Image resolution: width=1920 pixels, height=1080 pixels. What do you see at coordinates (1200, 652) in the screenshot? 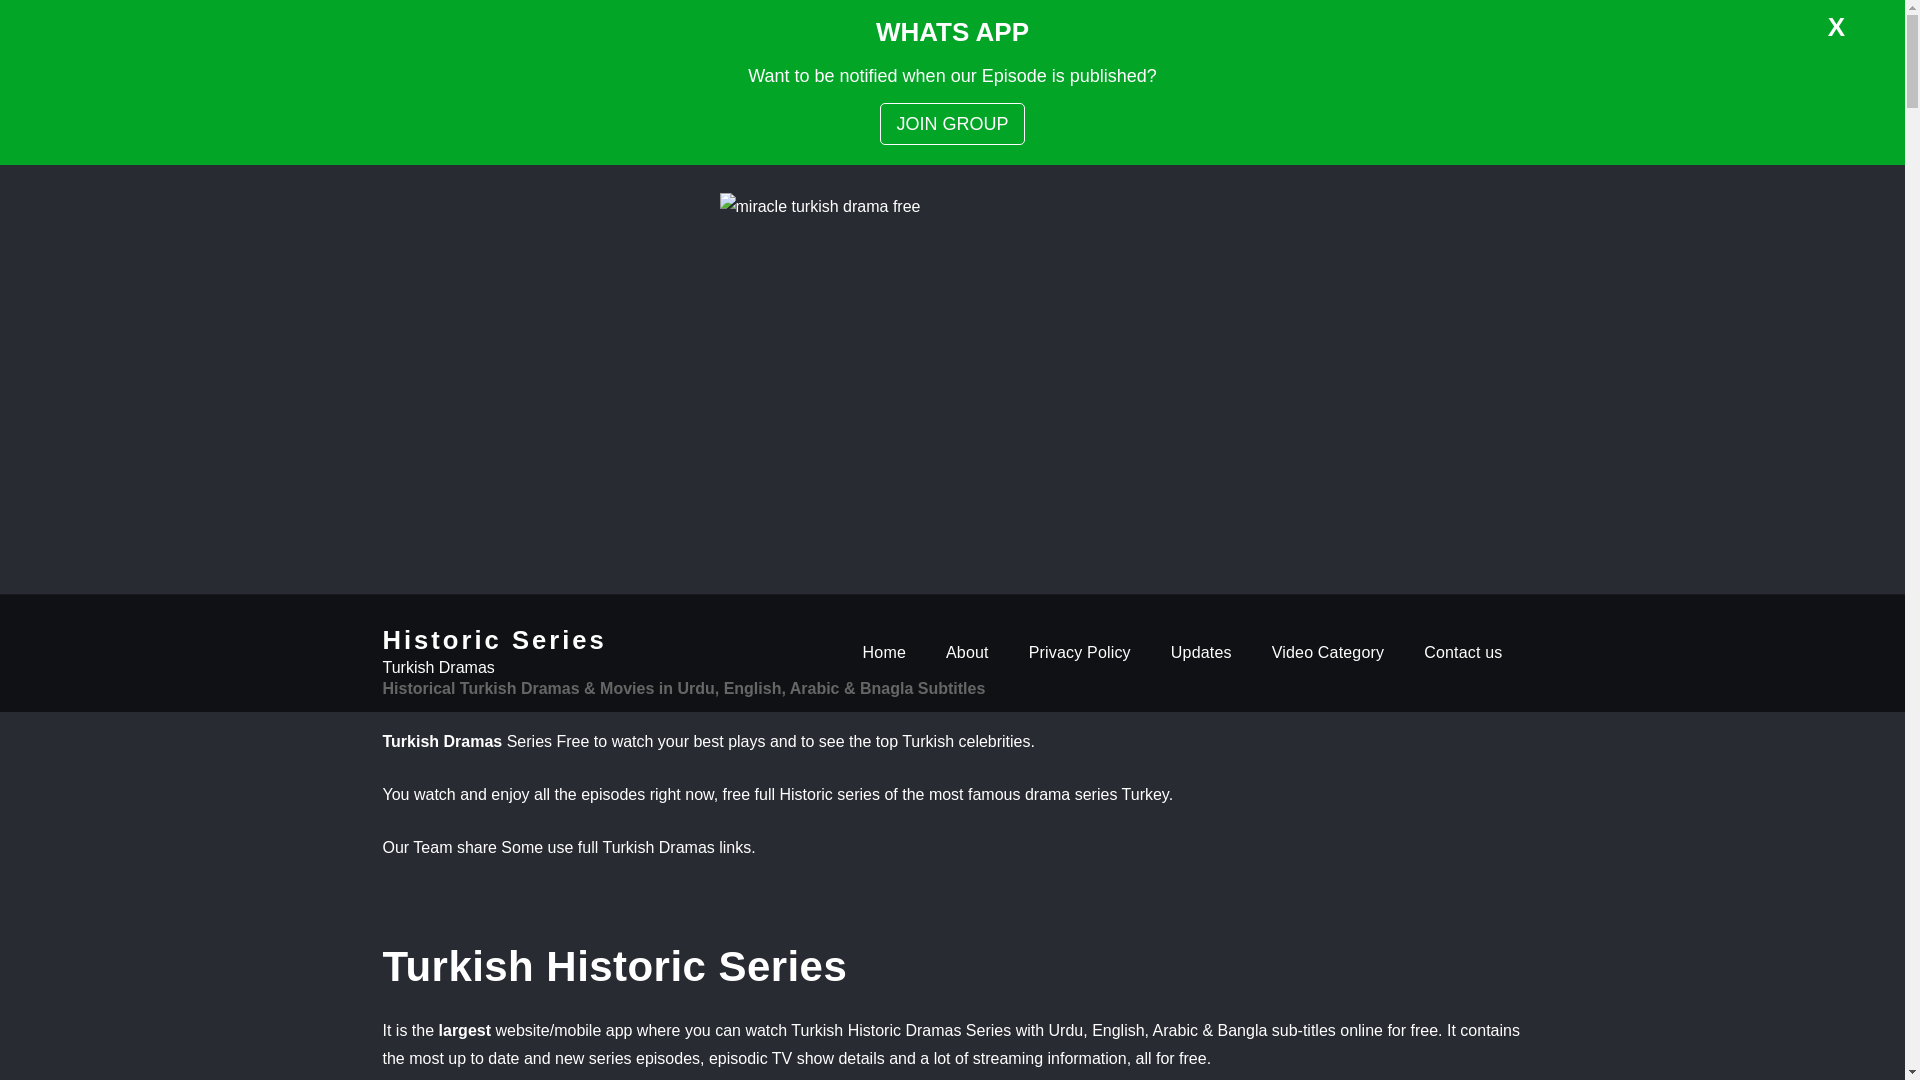
I see `Updates` at bounding box center [1200, 652].